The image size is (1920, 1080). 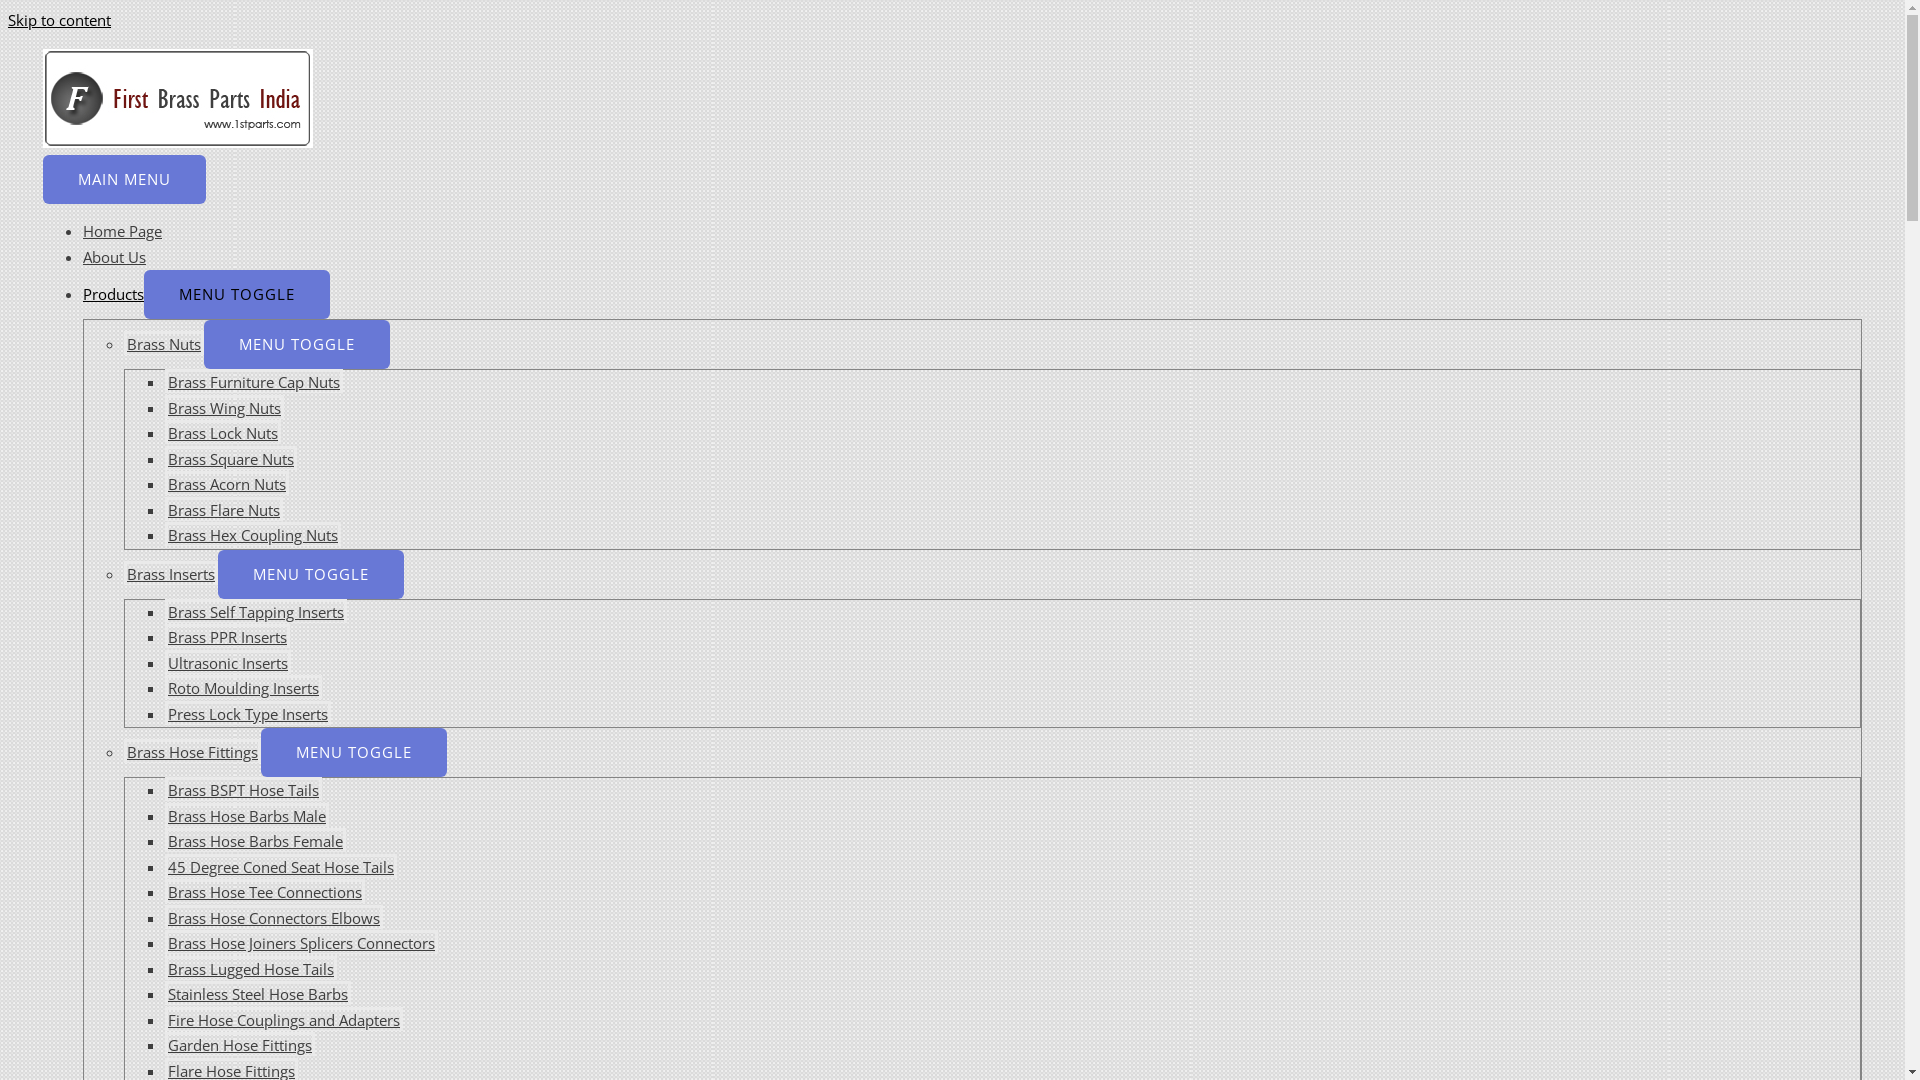 What do you see at coordinates (281, 866) in the screenshot?
I see `45 Degree Coned Seat Hose Tails` at bounding box center [281, 866].